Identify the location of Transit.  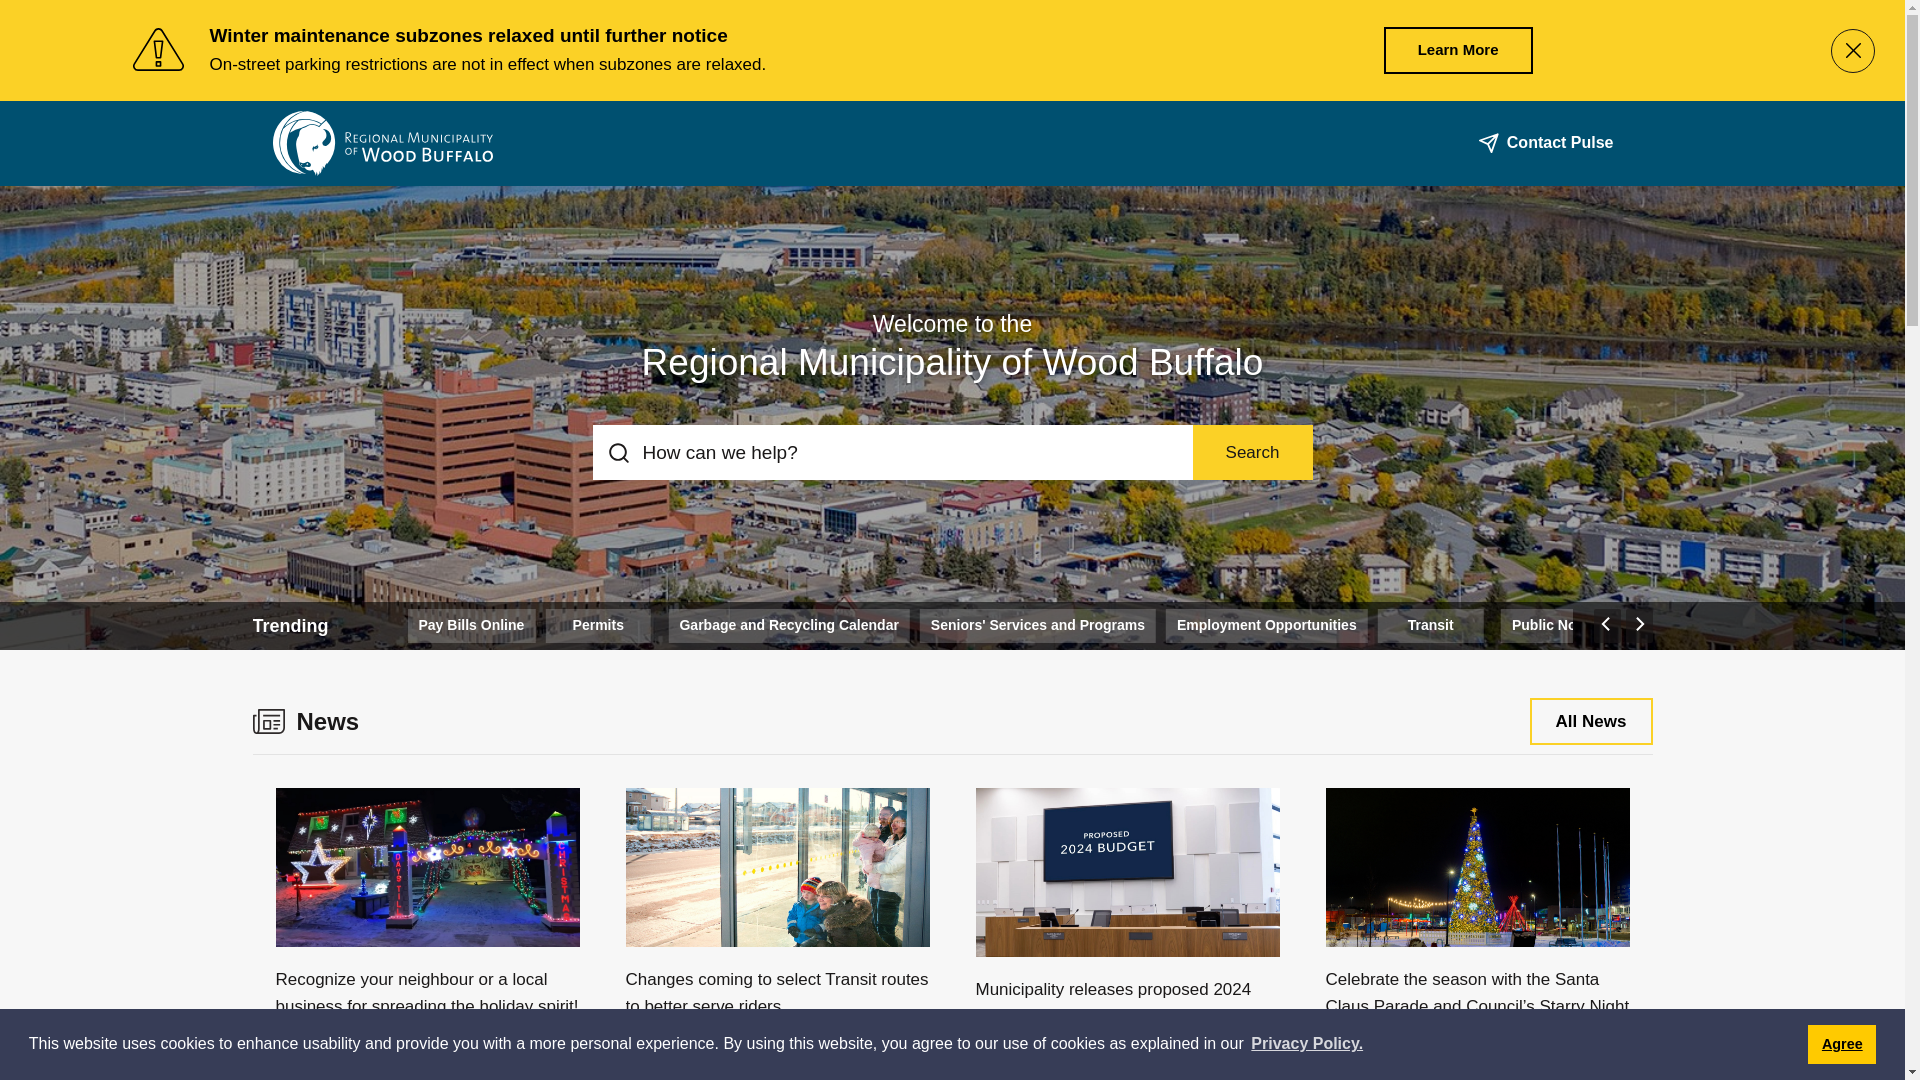
(1431, 625).